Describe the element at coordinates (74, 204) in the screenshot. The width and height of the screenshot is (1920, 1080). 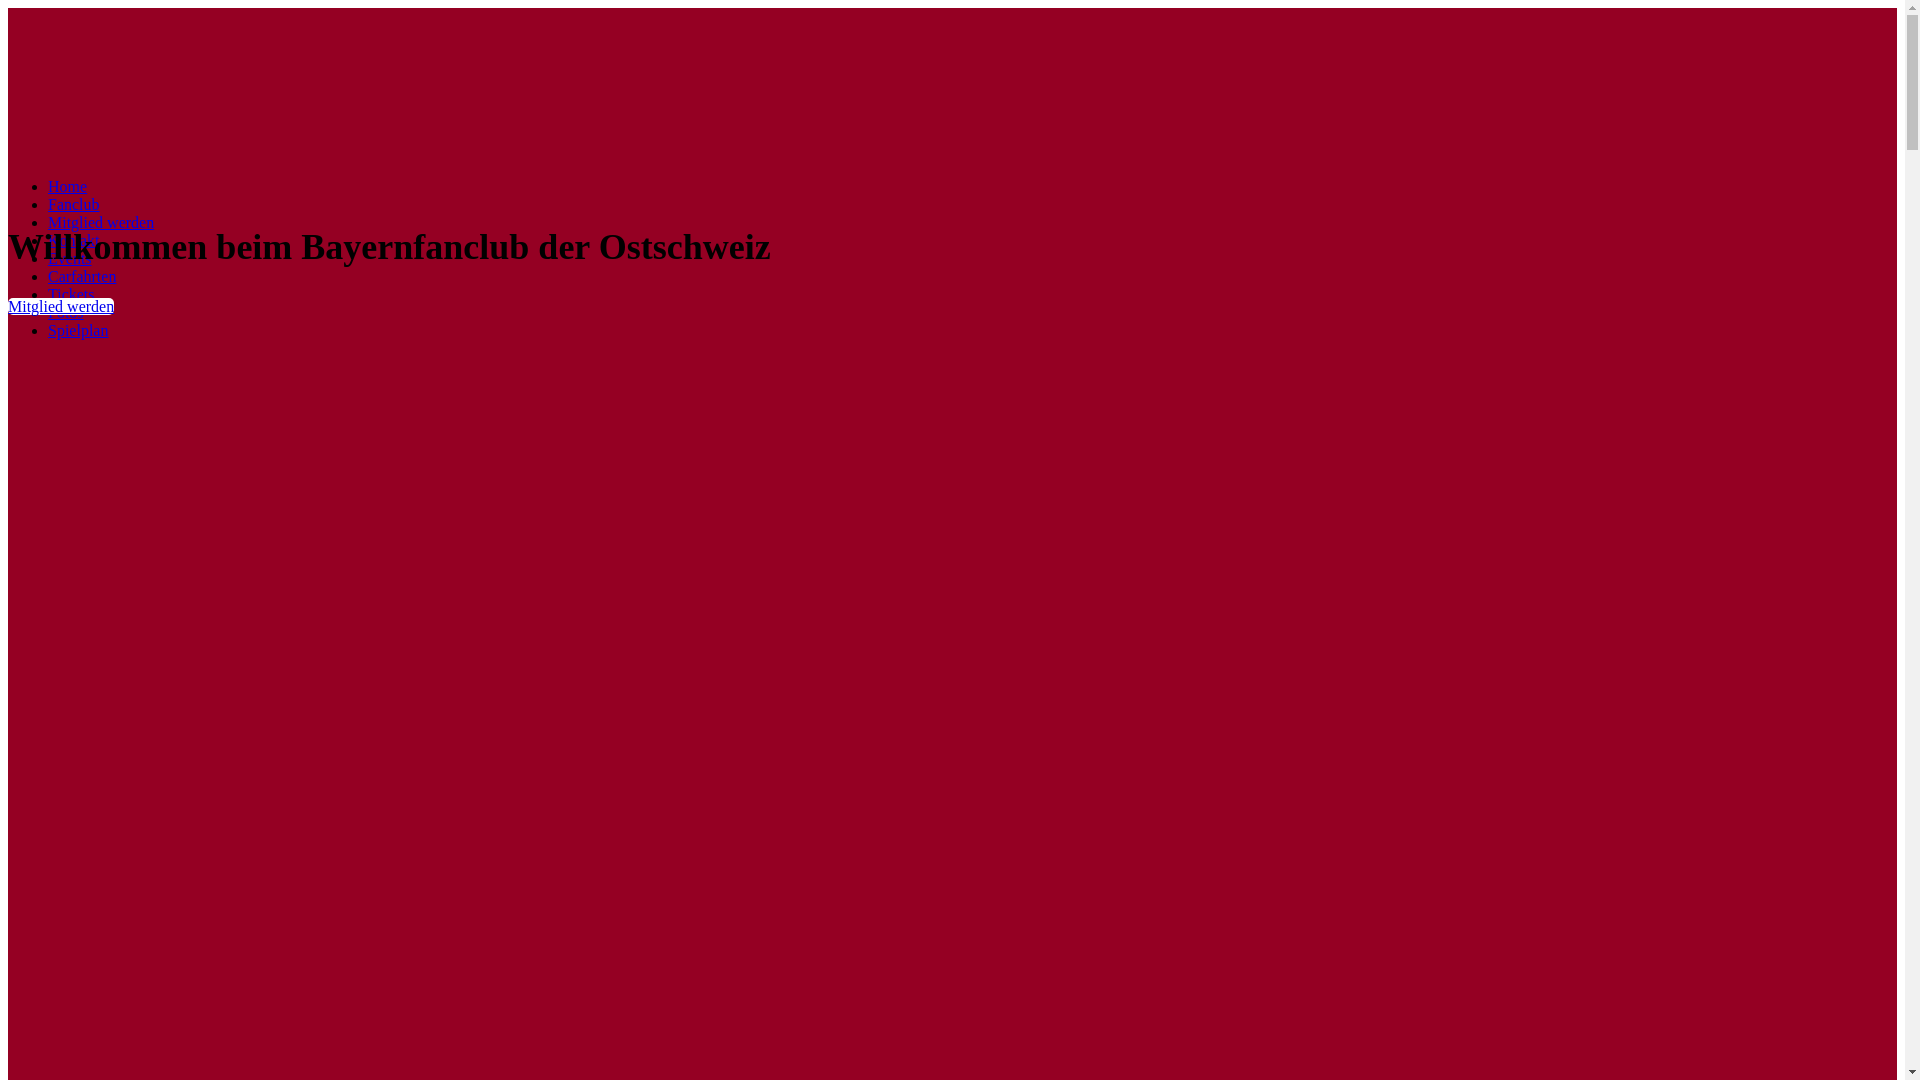
I see `Fanclub` at that location.